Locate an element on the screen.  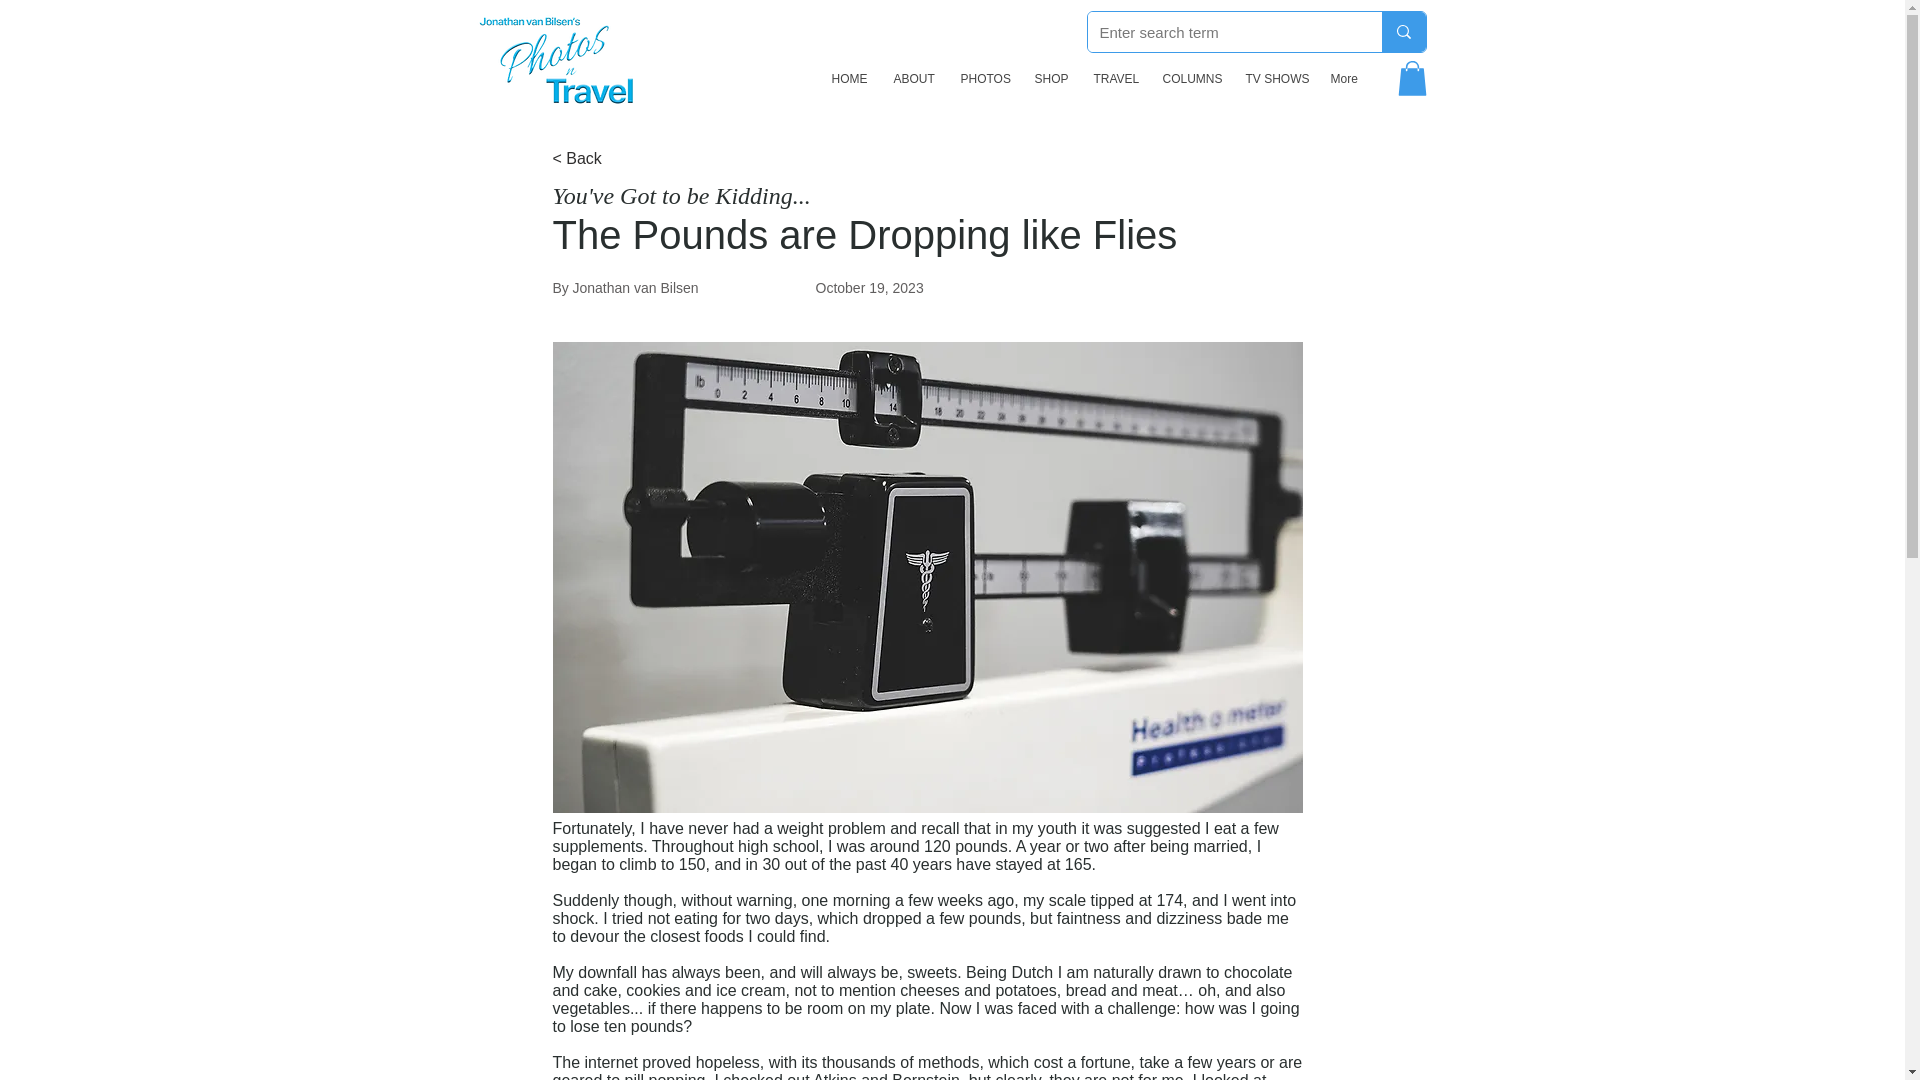
HOME is located at coordinates (846, 78).